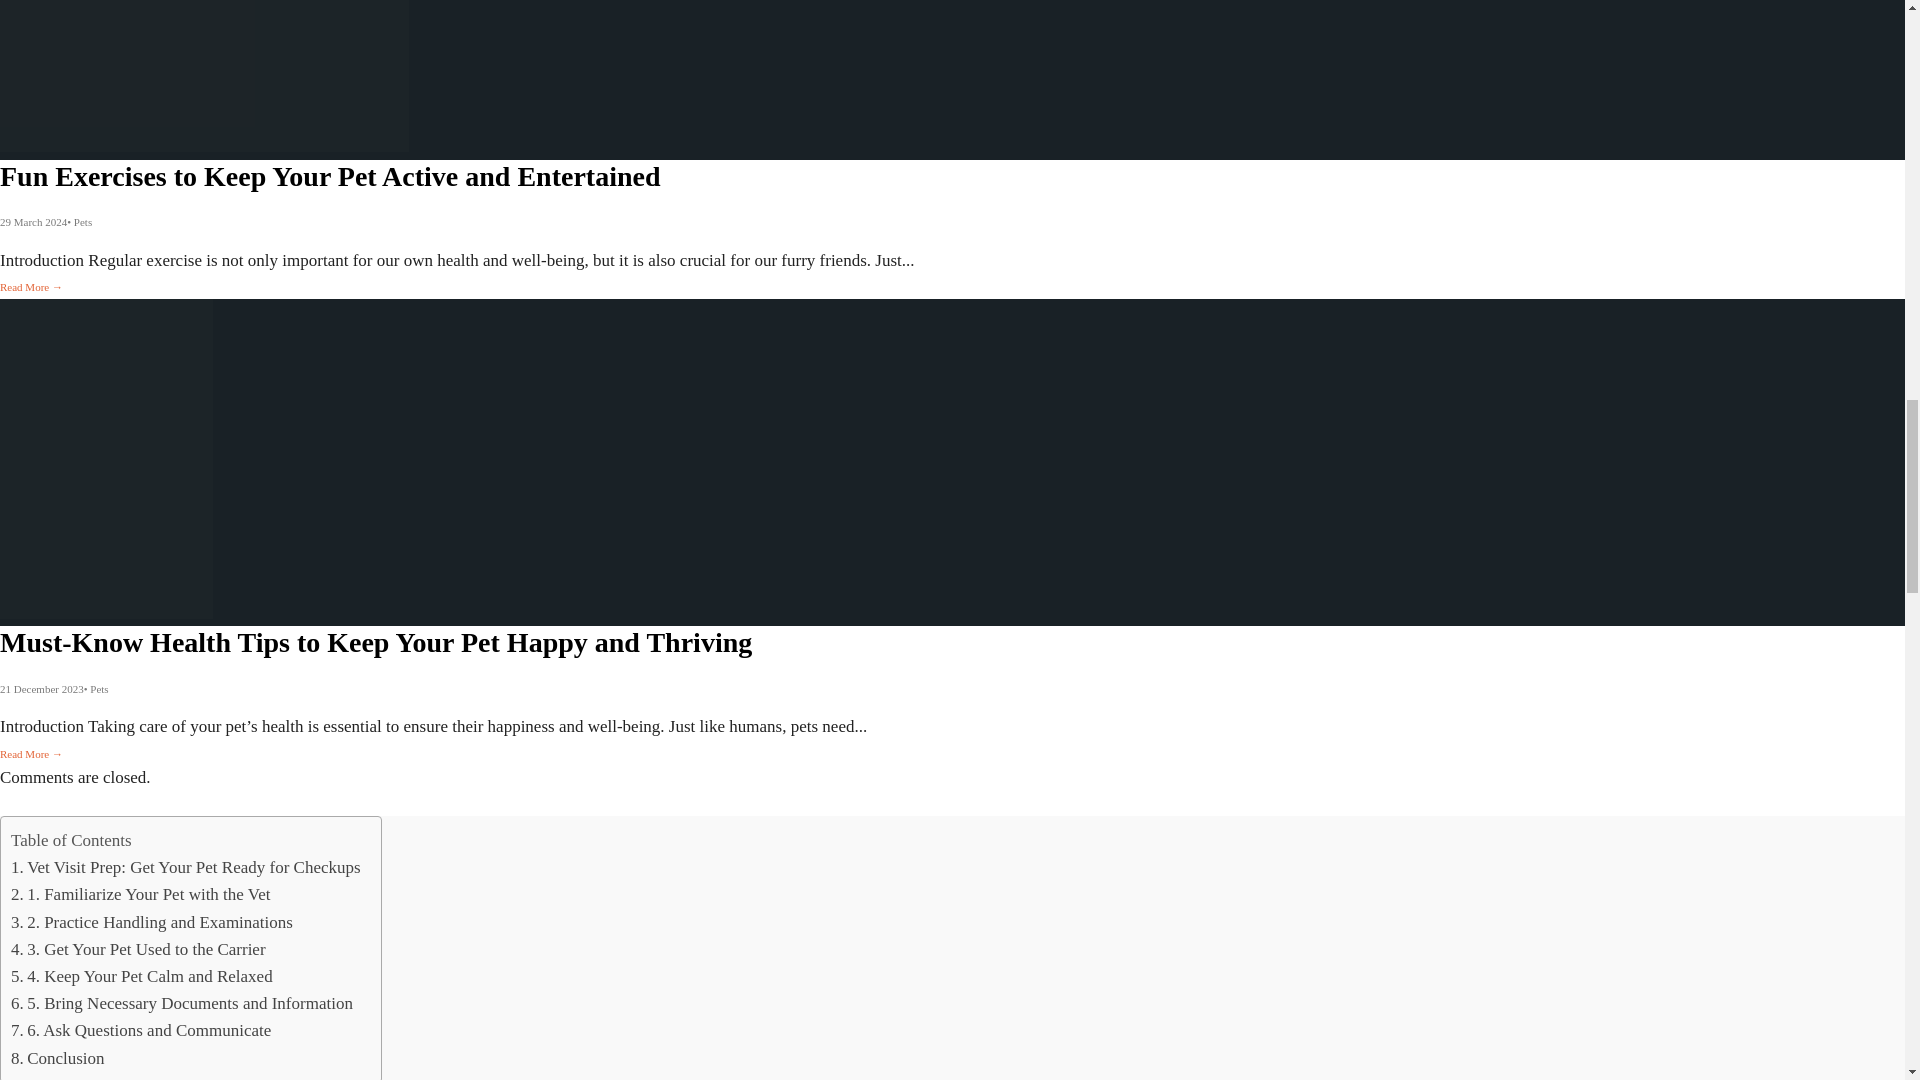 Image resolution: width=1920 pixels, height=1080 pixels. What do you see at coordinates (182, 1004) in the screenshot?
I see `5. Bring Necessary Documents and Information` at bounding box center [182, 1004].